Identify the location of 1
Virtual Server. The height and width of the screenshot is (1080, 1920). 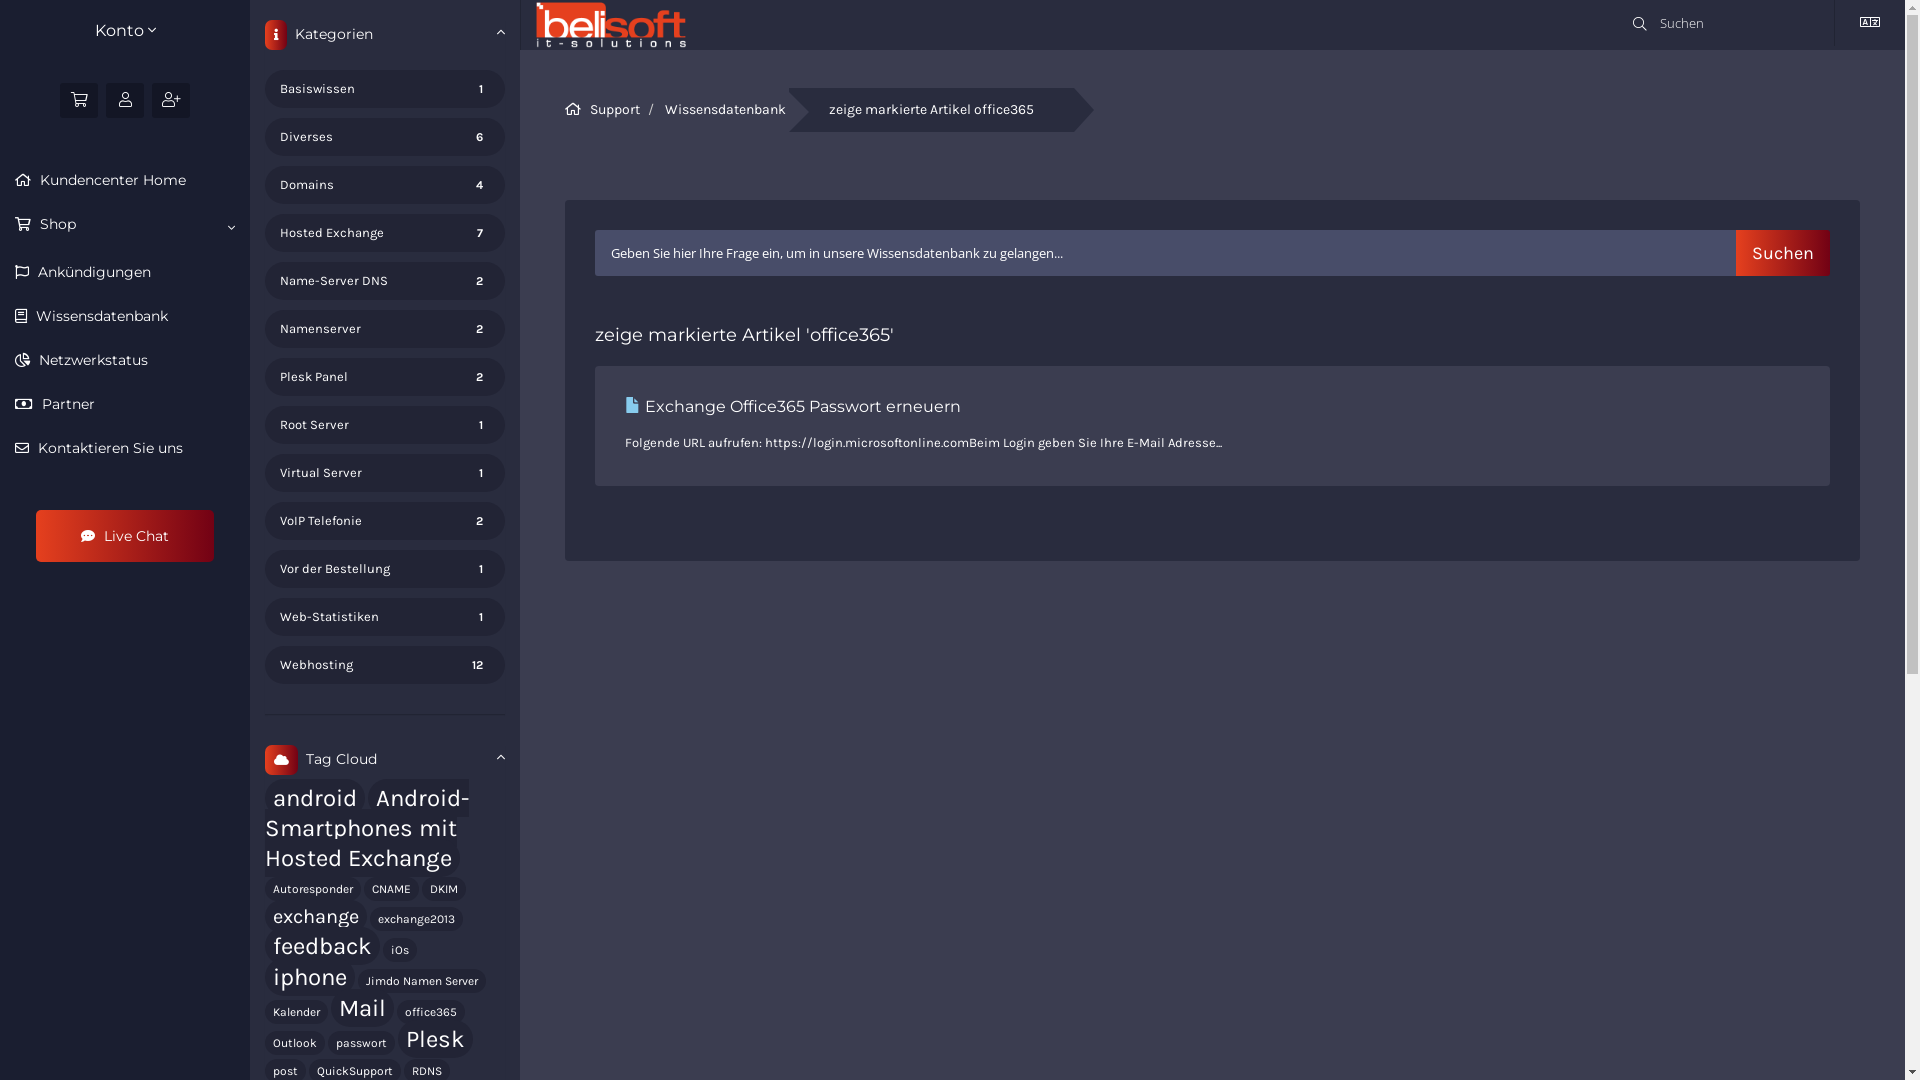
(384, 473).